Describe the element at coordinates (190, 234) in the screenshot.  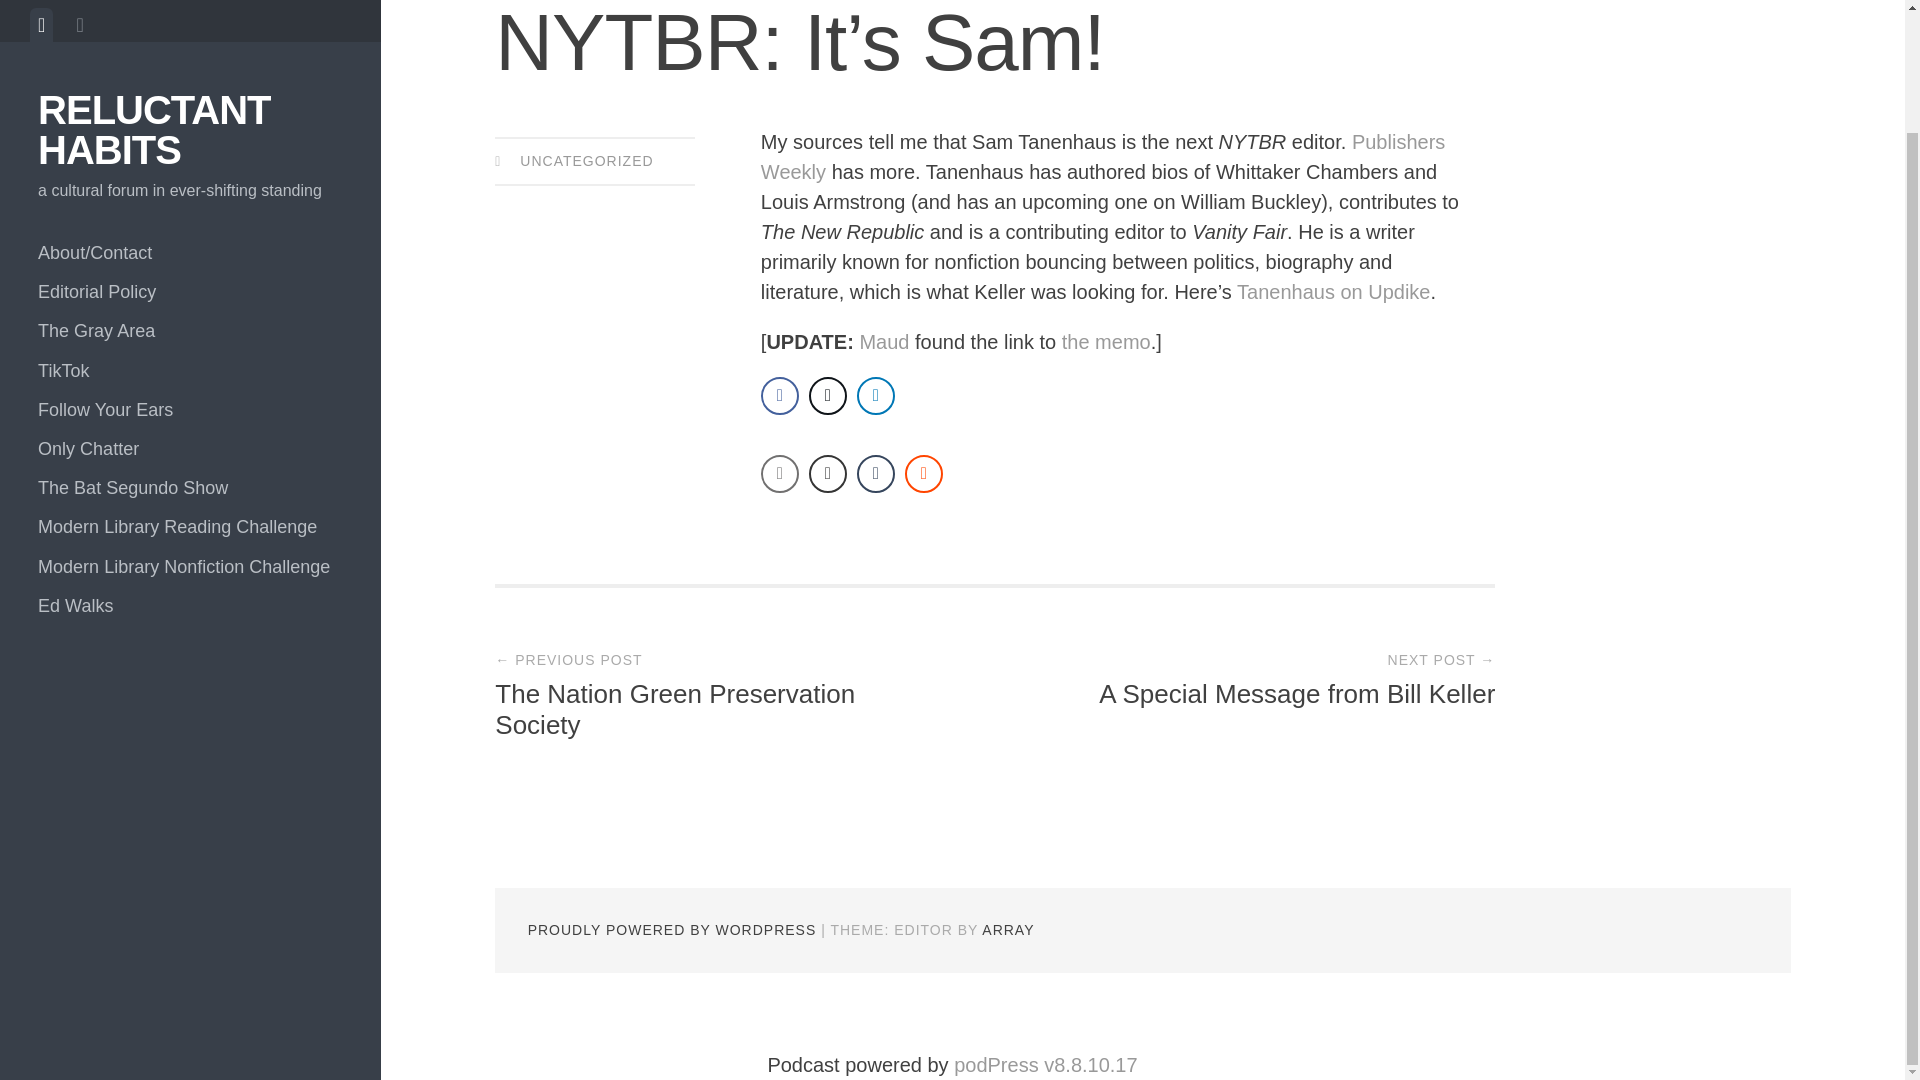
I see `TikTok` at that location.